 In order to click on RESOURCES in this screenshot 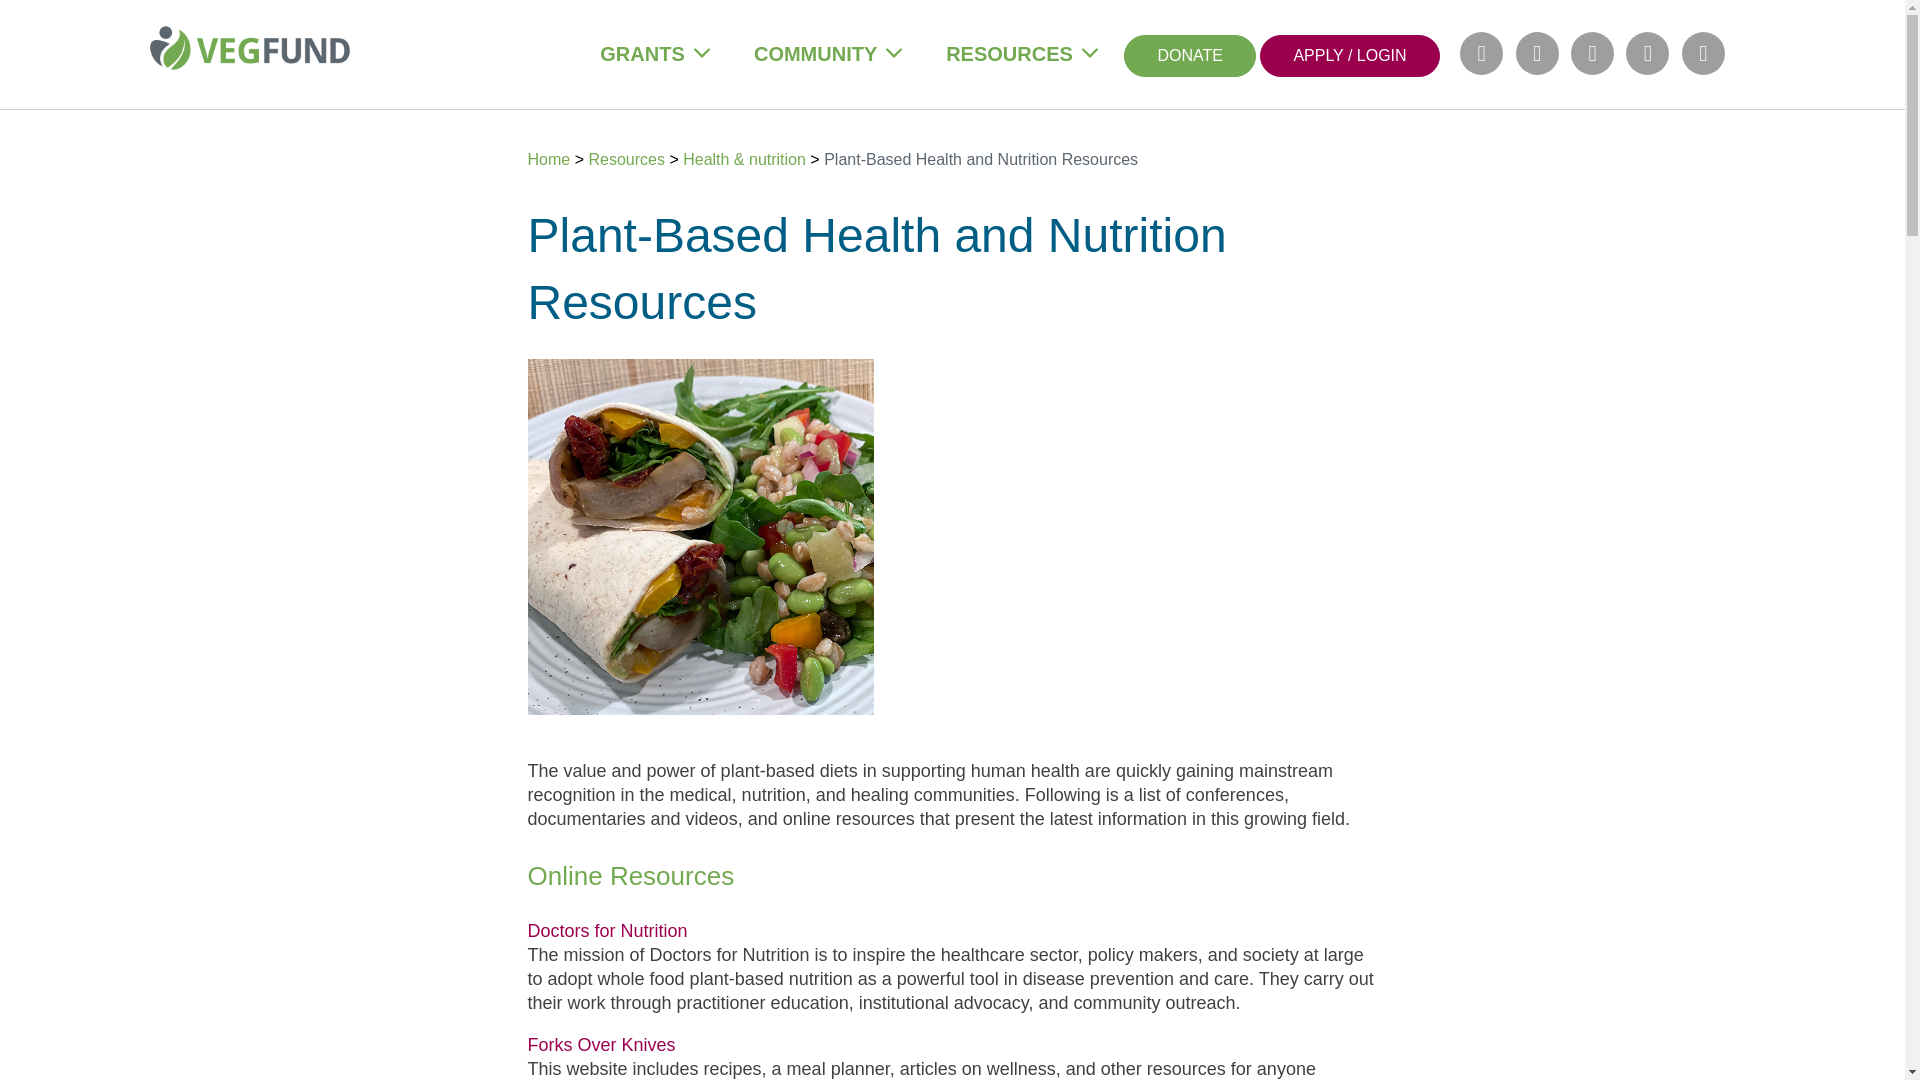, I will do `click(1010, 54)`.